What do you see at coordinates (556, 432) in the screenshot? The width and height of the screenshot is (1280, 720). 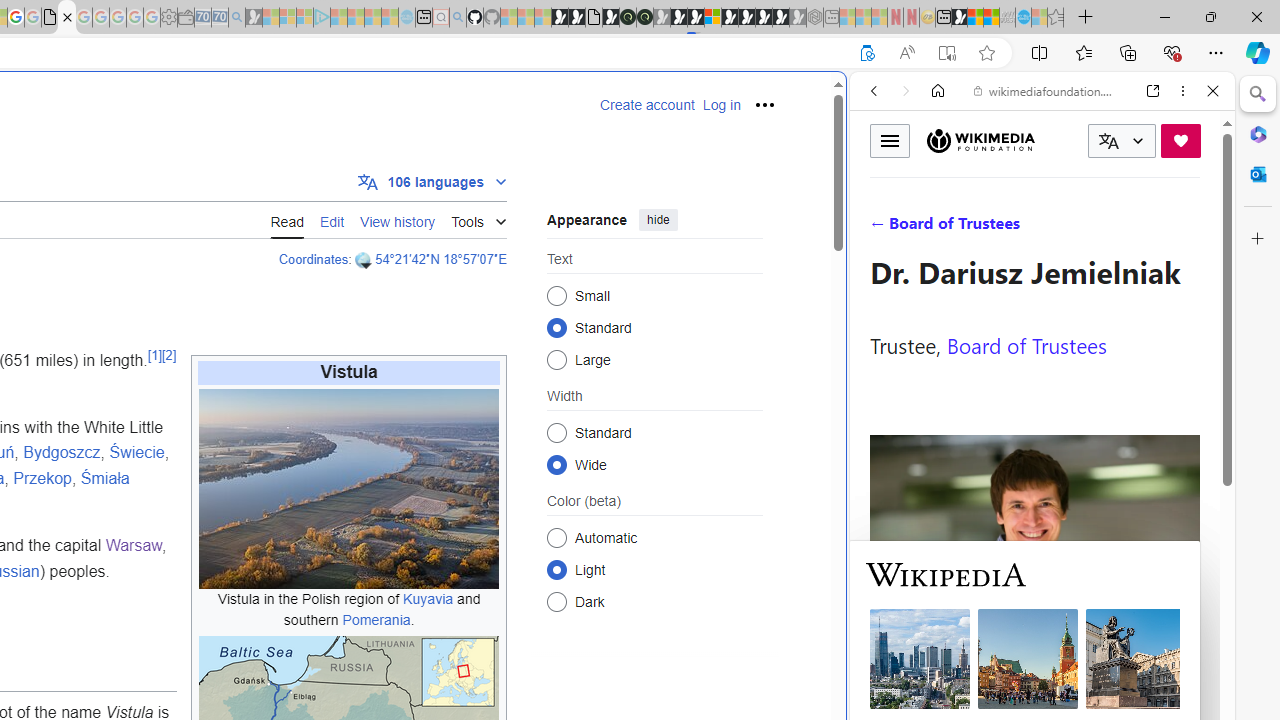 I see `Standard` at bounding box center [556, 432].